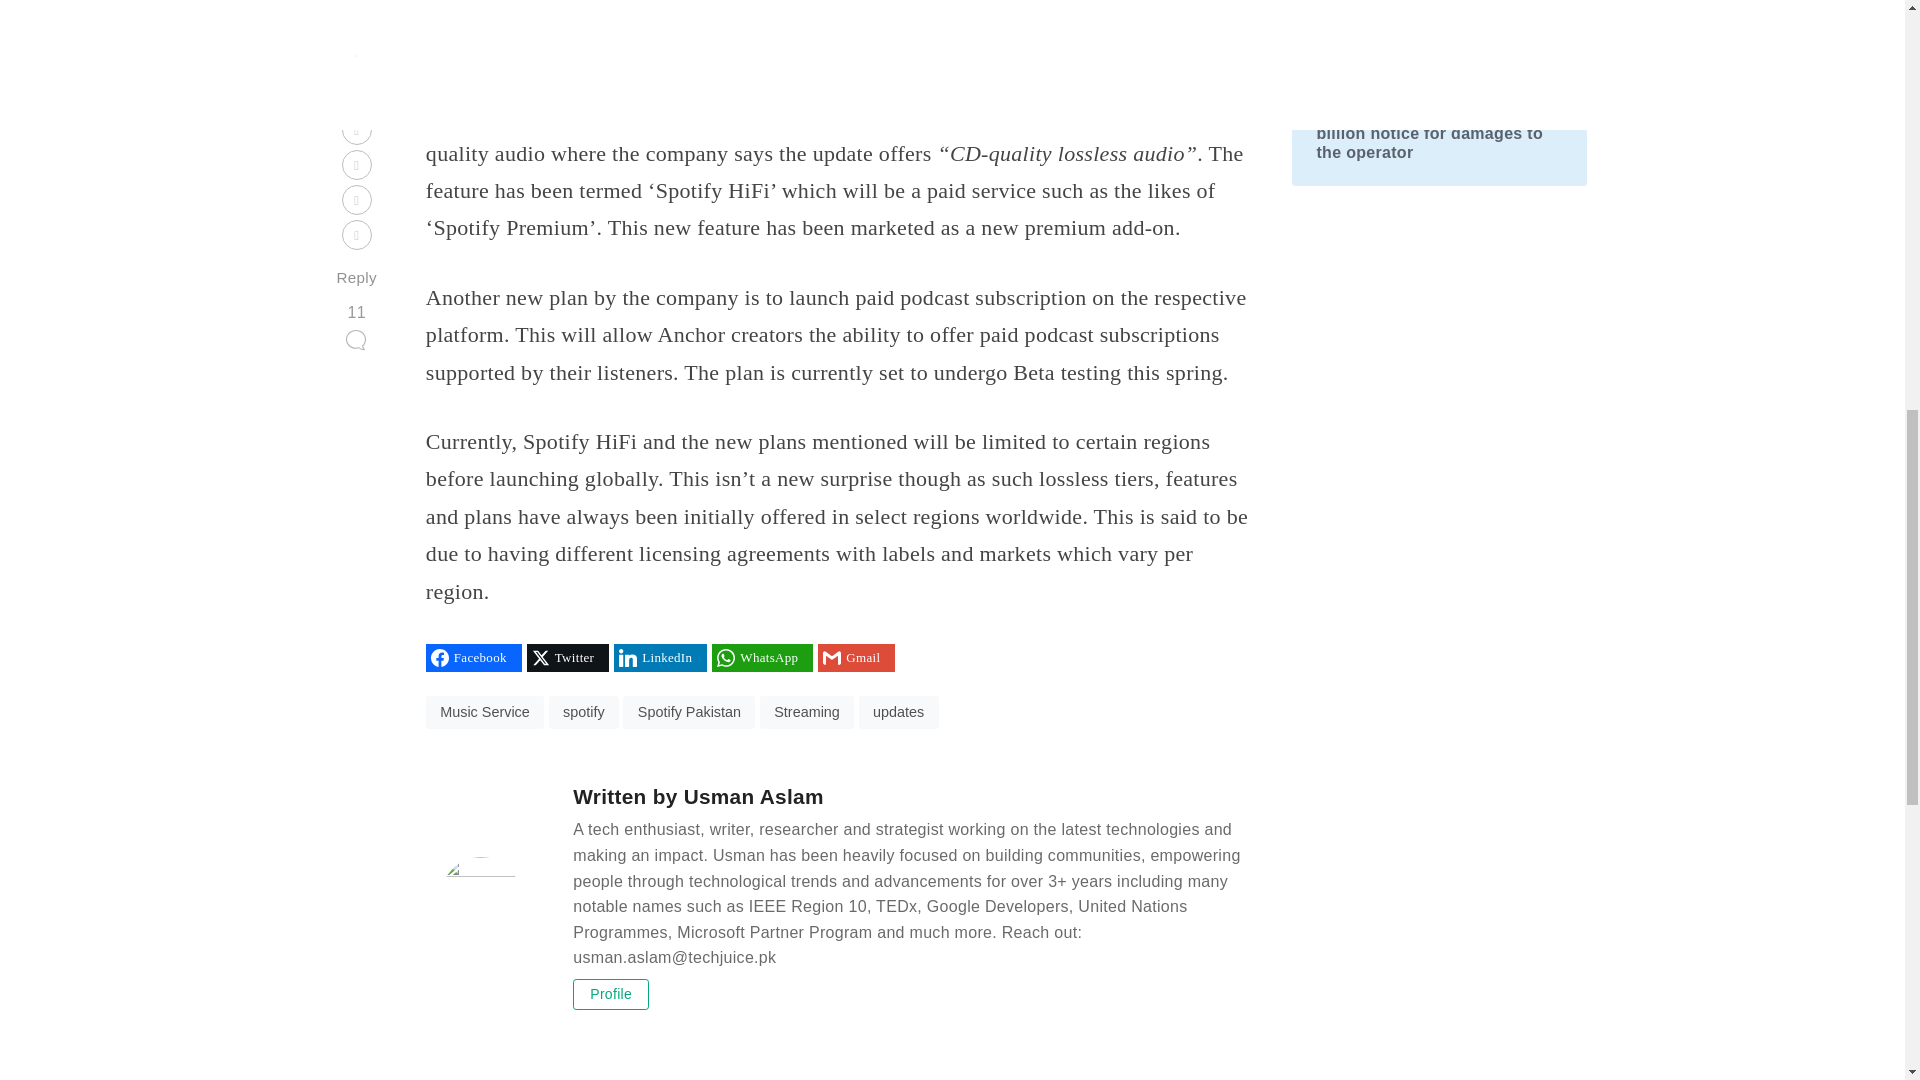 This screenshot has height=1080, width=1920. What do you see at coordinates (567, 657) in the screenshot?
I see `Share on Twitter` at bounding box center [567, 657].